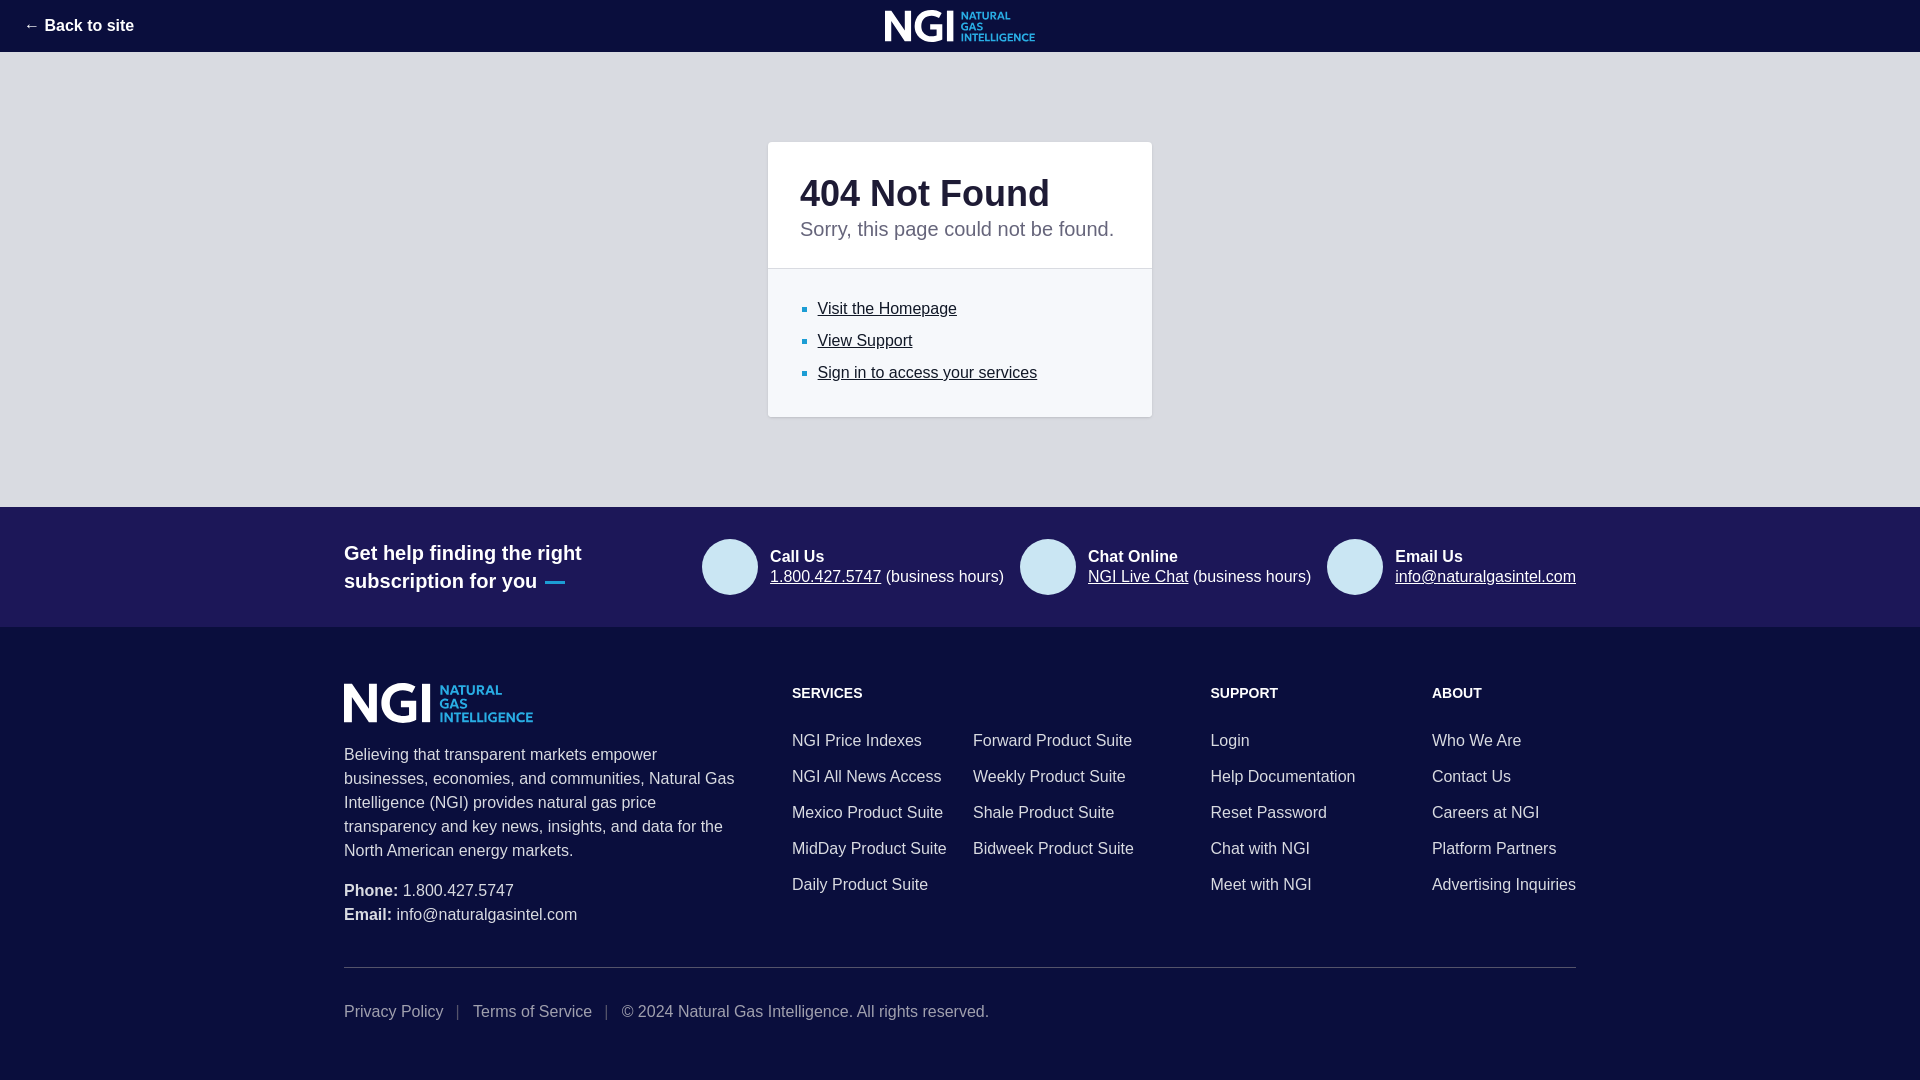 The height and width of the screenshot is (1080, 1920). Describe the element at coordinates (538, 1011) in the screenshot. I see `Terms of Service` at that location.